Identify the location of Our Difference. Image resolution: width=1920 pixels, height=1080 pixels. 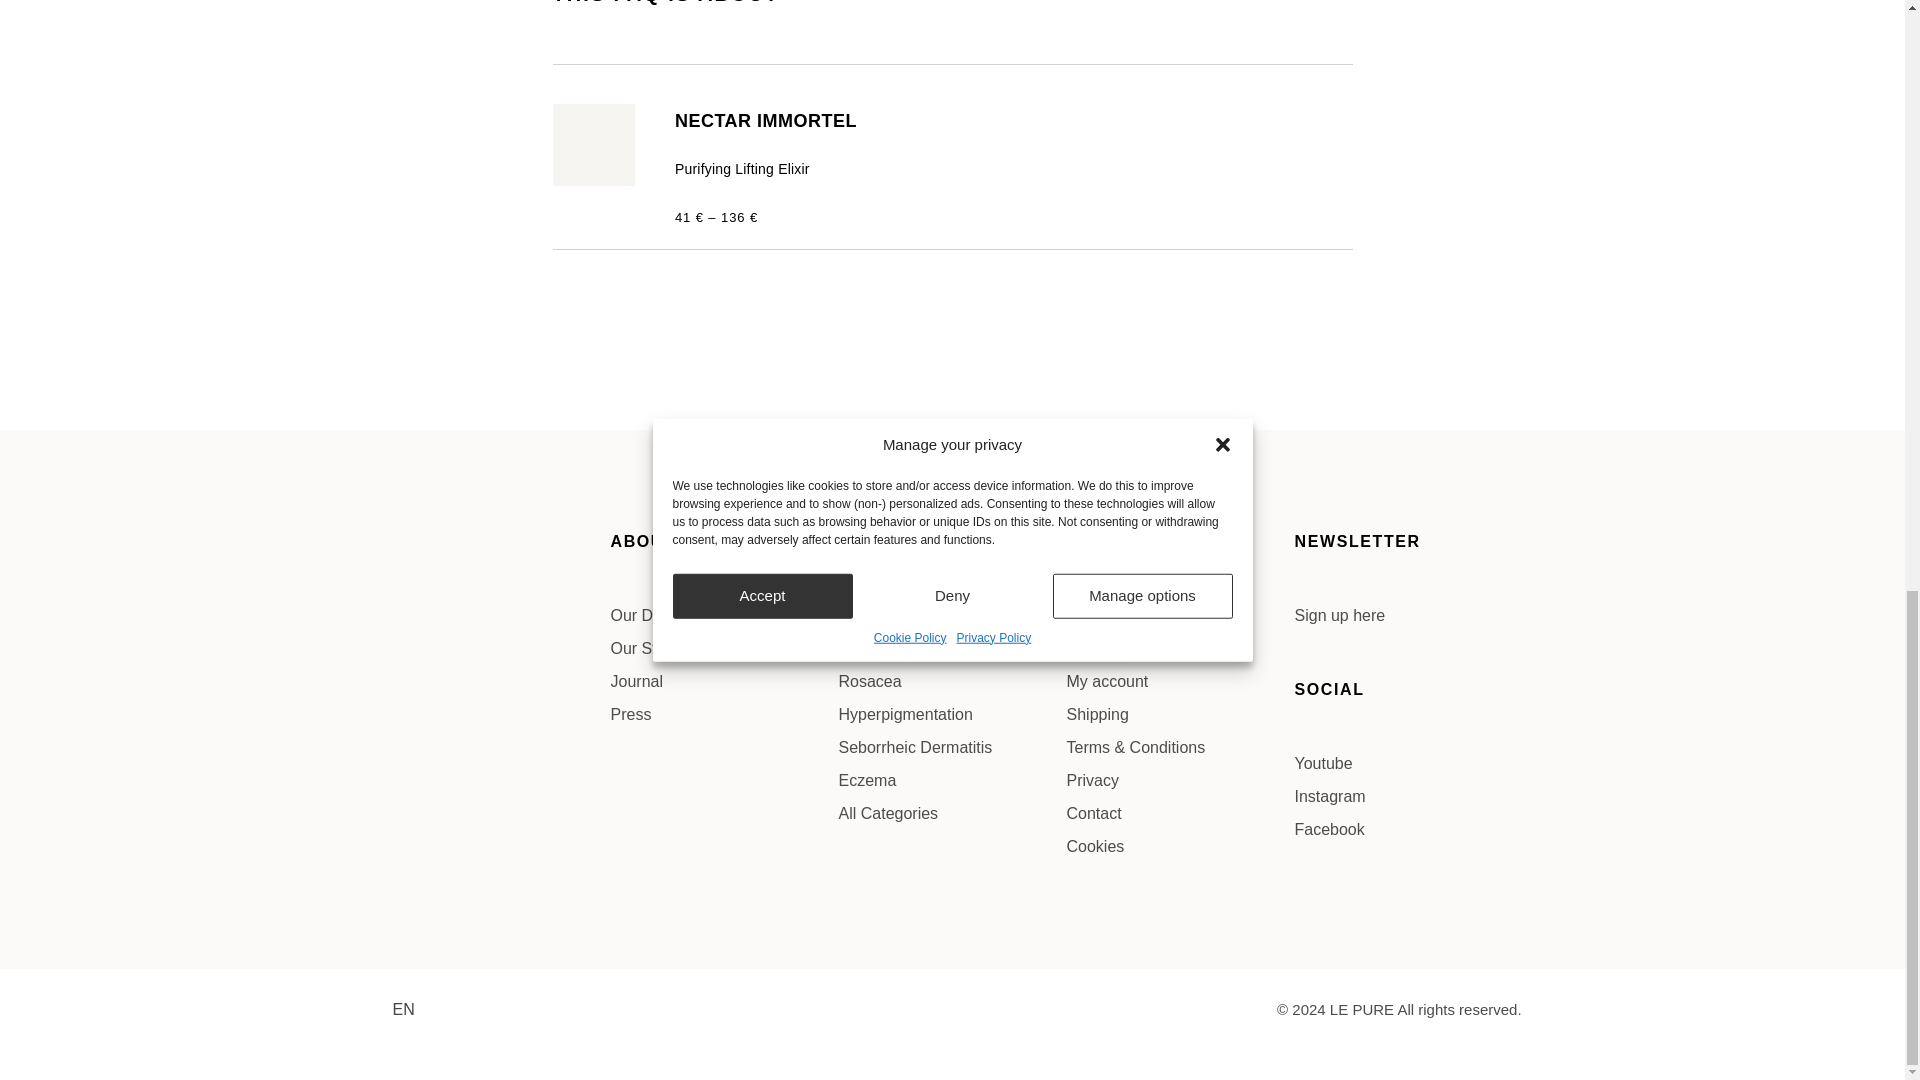
(724, 615).